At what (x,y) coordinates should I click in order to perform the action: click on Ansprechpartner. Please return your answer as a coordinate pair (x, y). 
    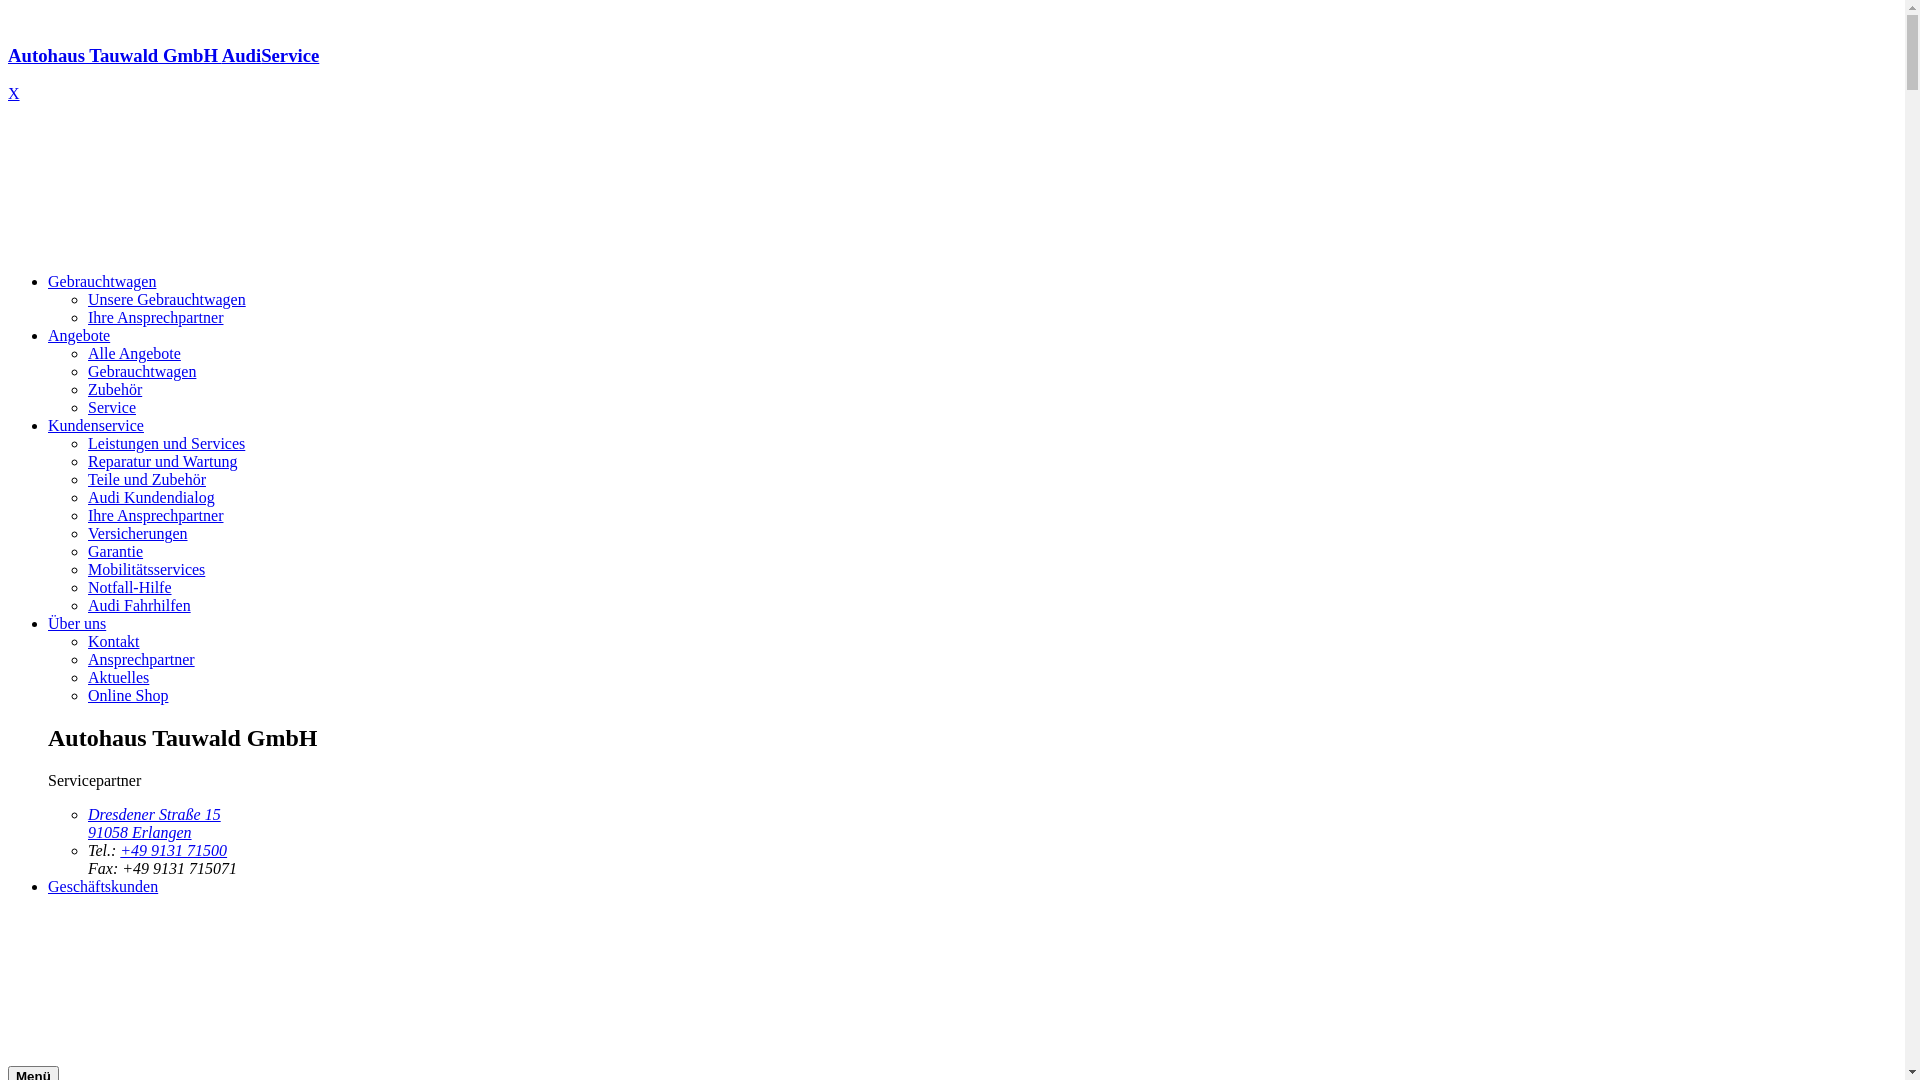
    Looking at the image, I should click on (142, 660).